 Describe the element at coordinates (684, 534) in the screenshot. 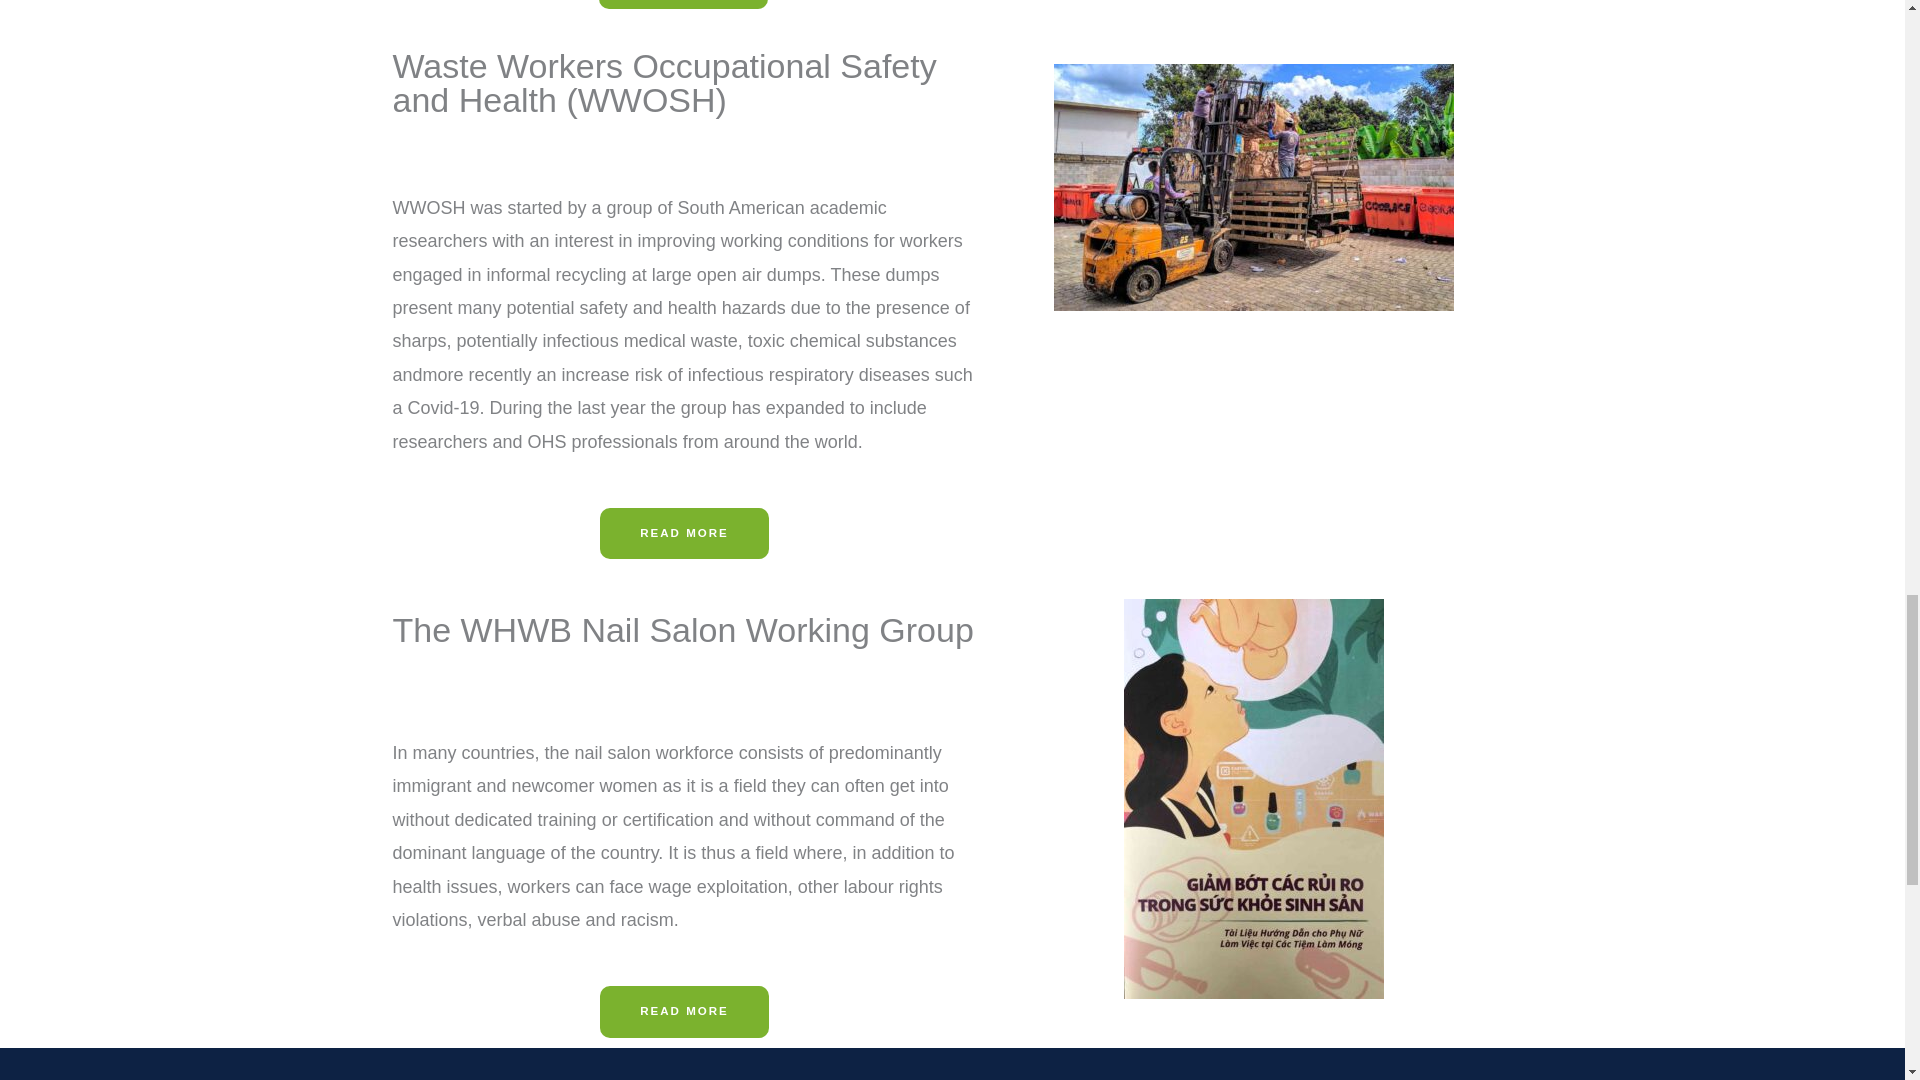

I see `READ MORE` at that location.